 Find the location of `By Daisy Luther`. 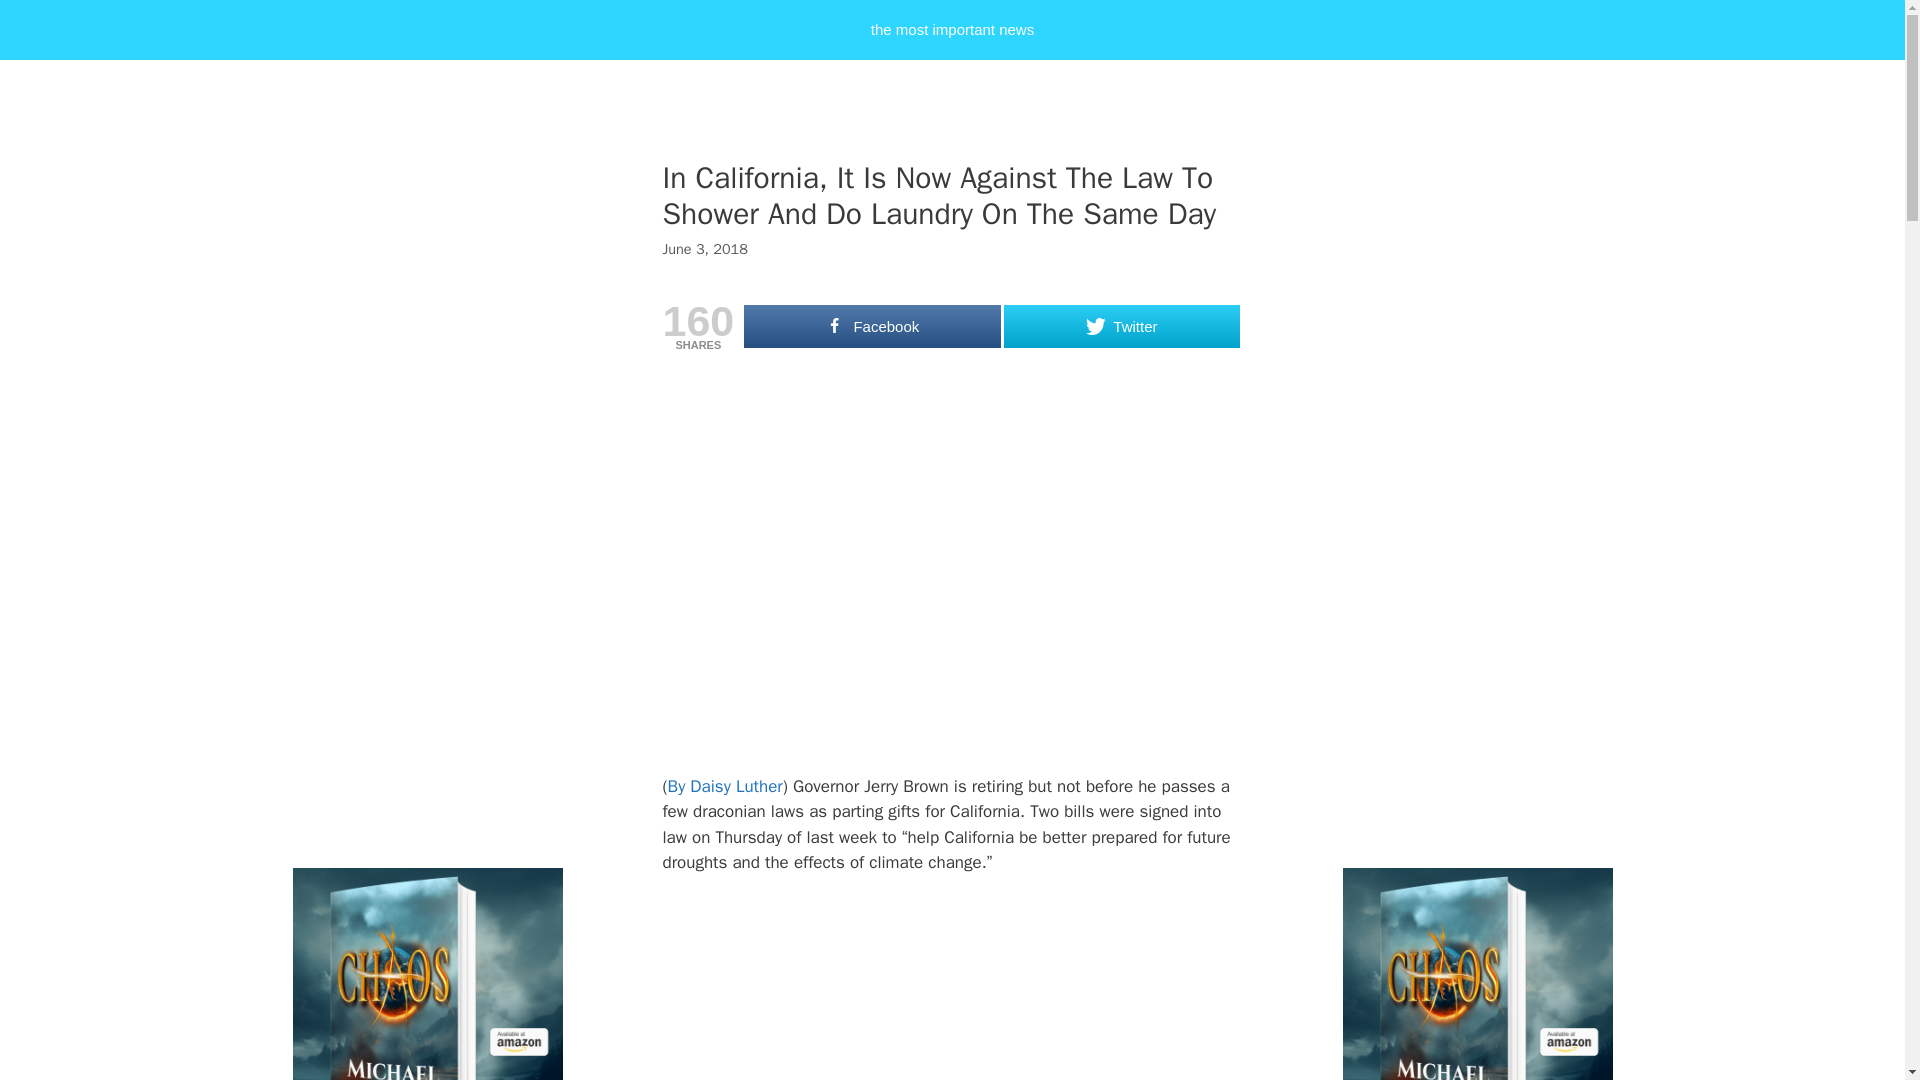

By Daisy Luther is located at coordinates (726, 786).